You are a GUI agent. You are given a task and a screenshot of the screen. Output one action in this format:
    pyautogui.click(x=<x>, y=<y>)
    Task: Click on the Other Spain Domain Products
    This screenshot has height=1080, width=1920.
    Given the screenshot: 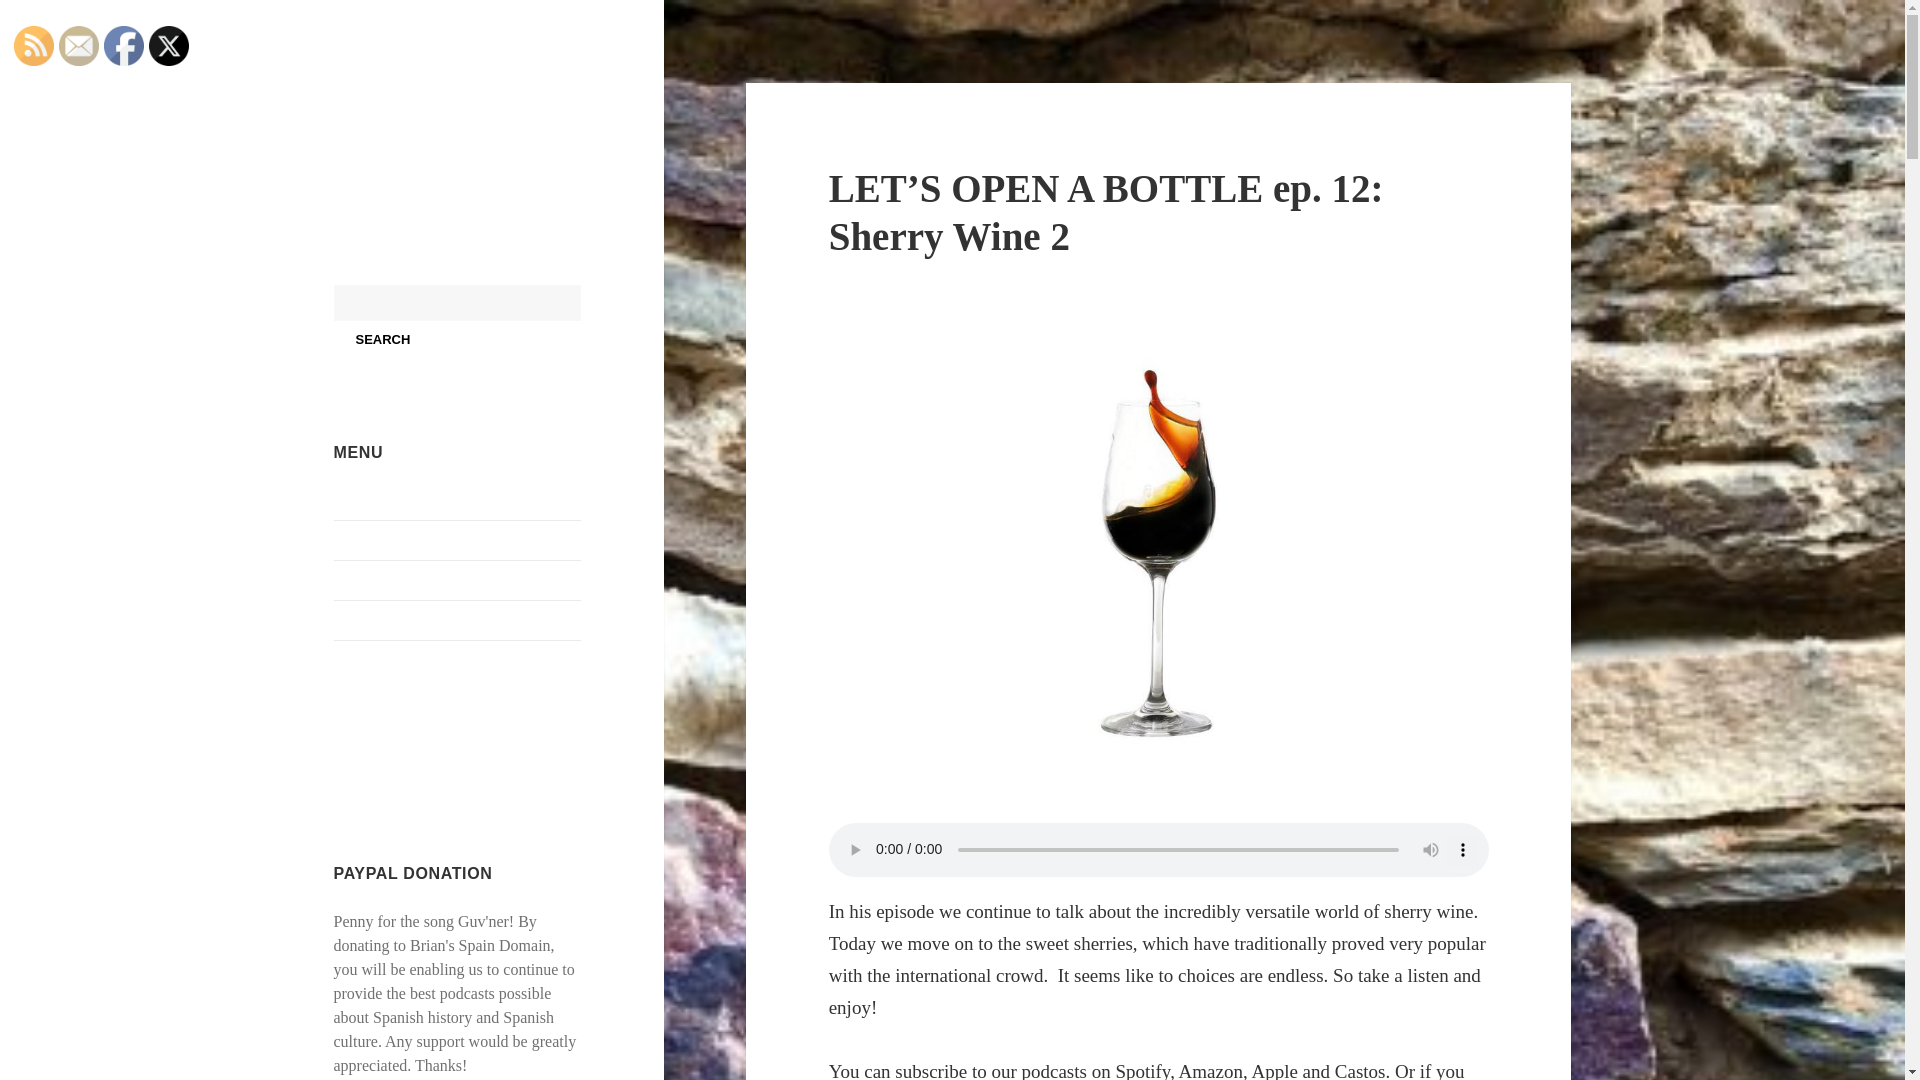 What is the action you would take?
    pyautogui.click(x=430, y=580)
    